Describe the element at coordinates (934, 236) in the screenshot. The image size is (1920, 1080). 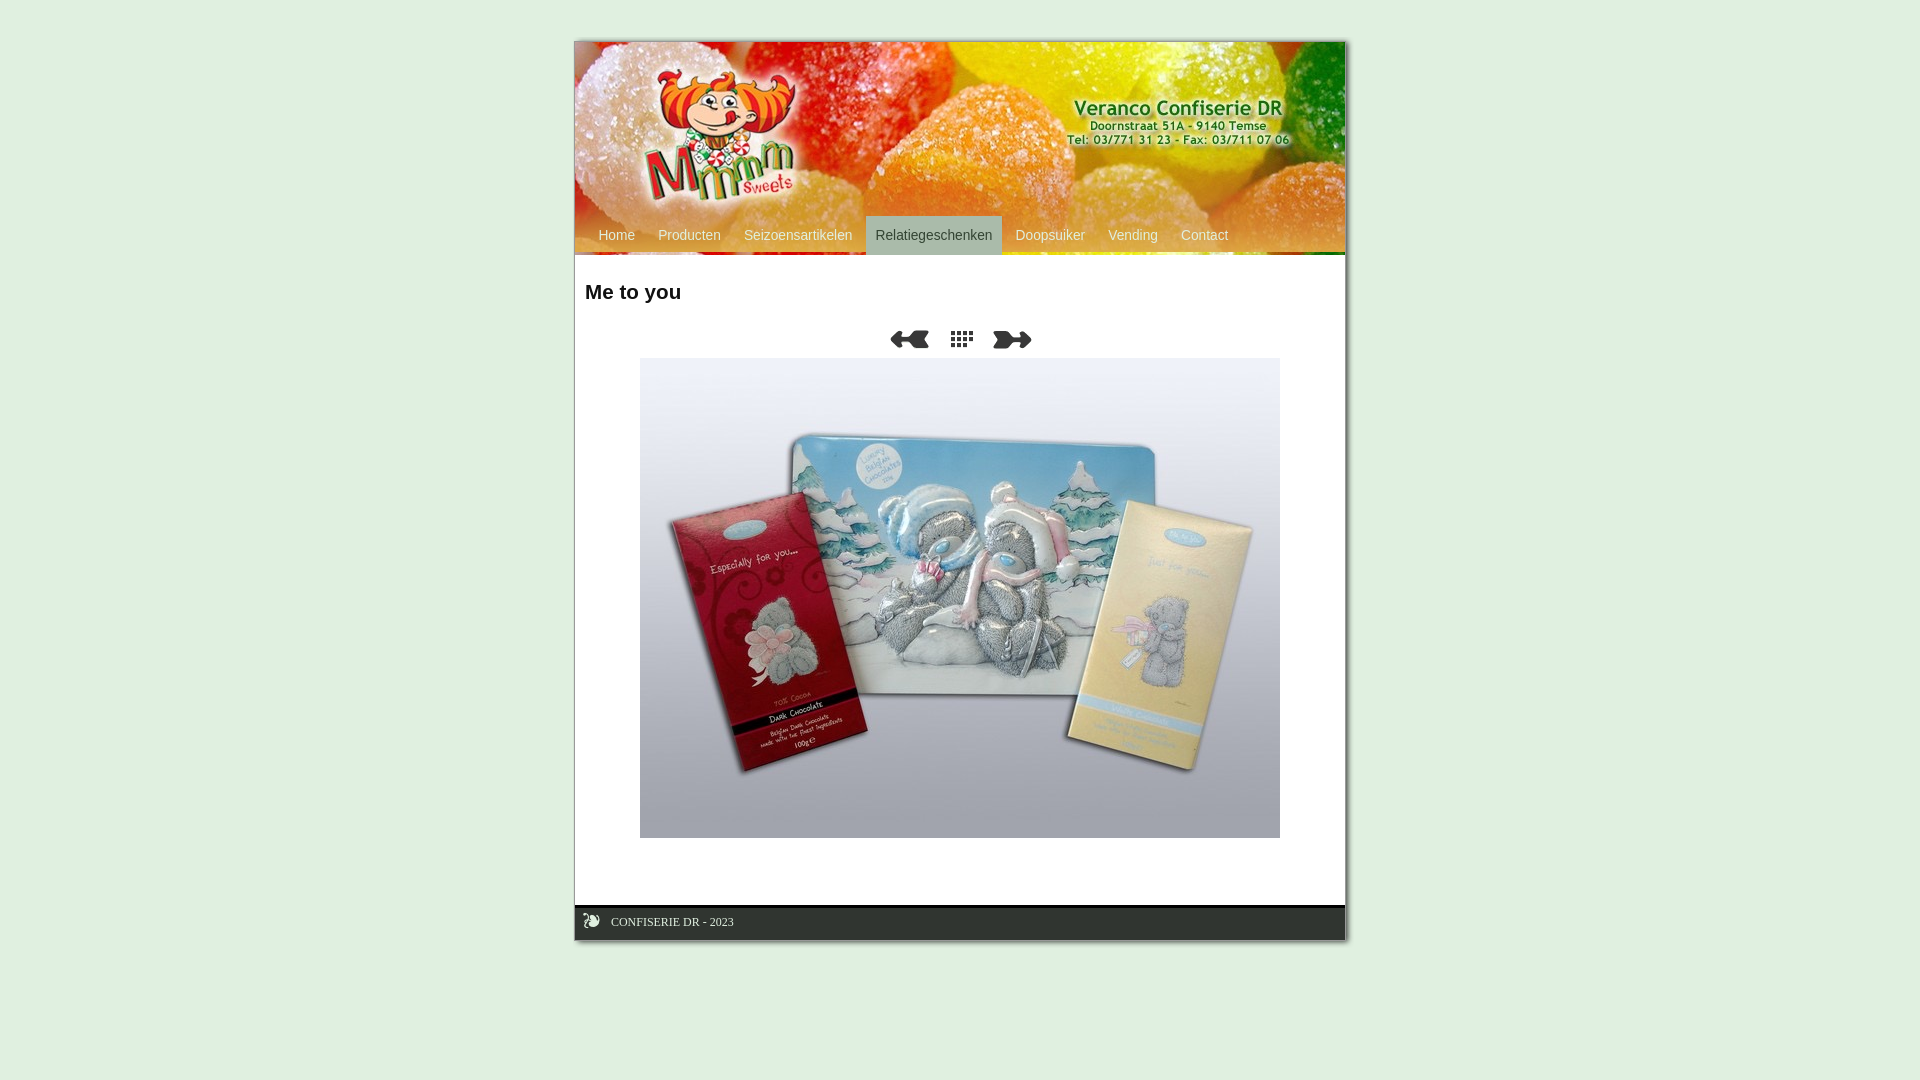
I see `Relatiegeschenken` at that location.